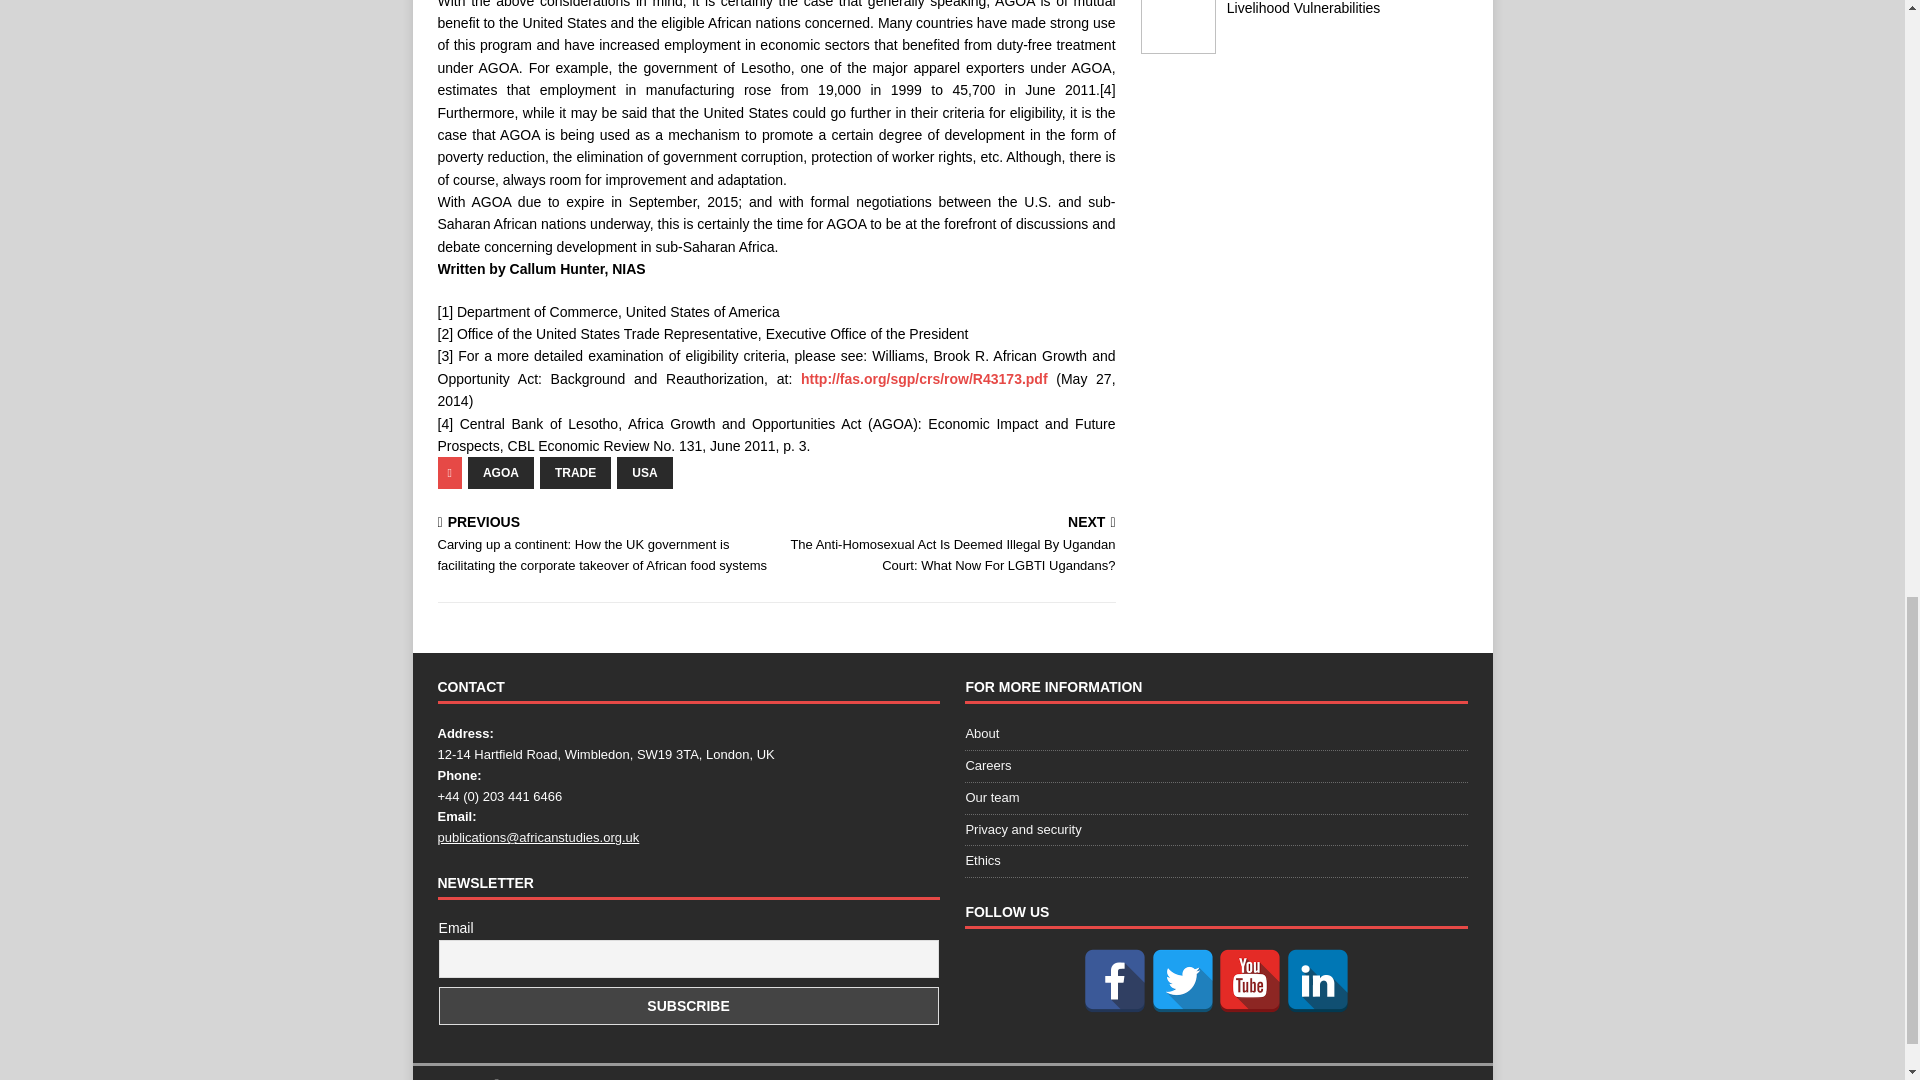 The height and width of the screenshot is (1080, 1920). I want to click on YouTube, so click(1250, 981).